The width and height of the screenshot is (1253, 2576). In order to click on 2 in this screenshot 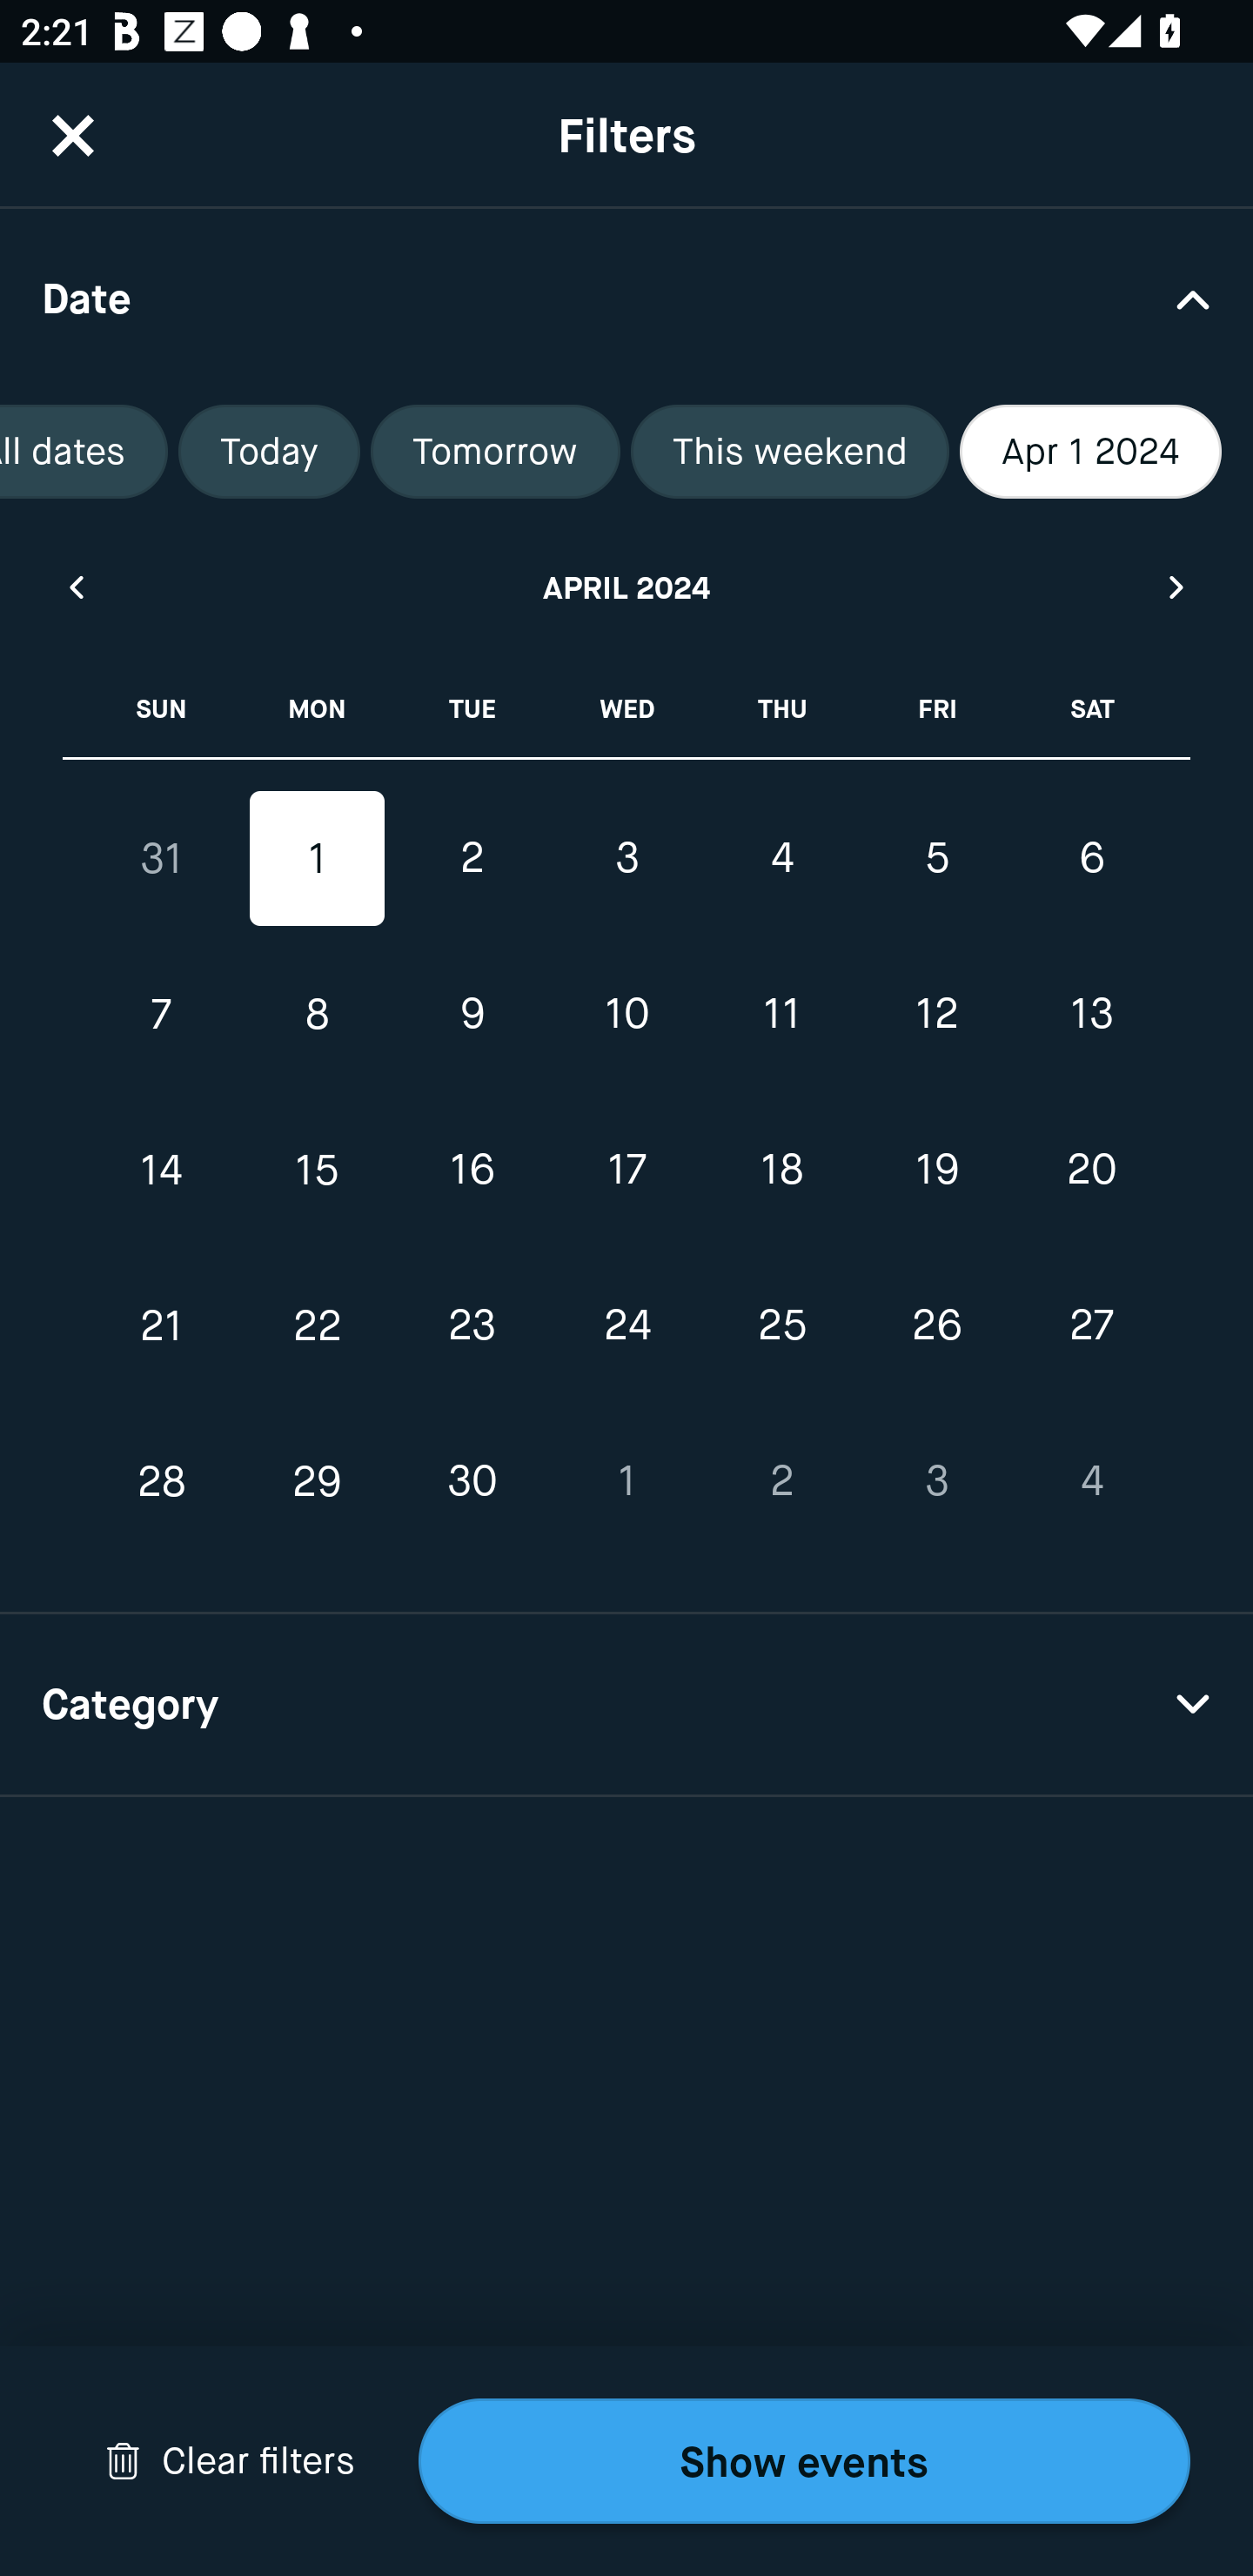, I will do `click(472, 857)`.